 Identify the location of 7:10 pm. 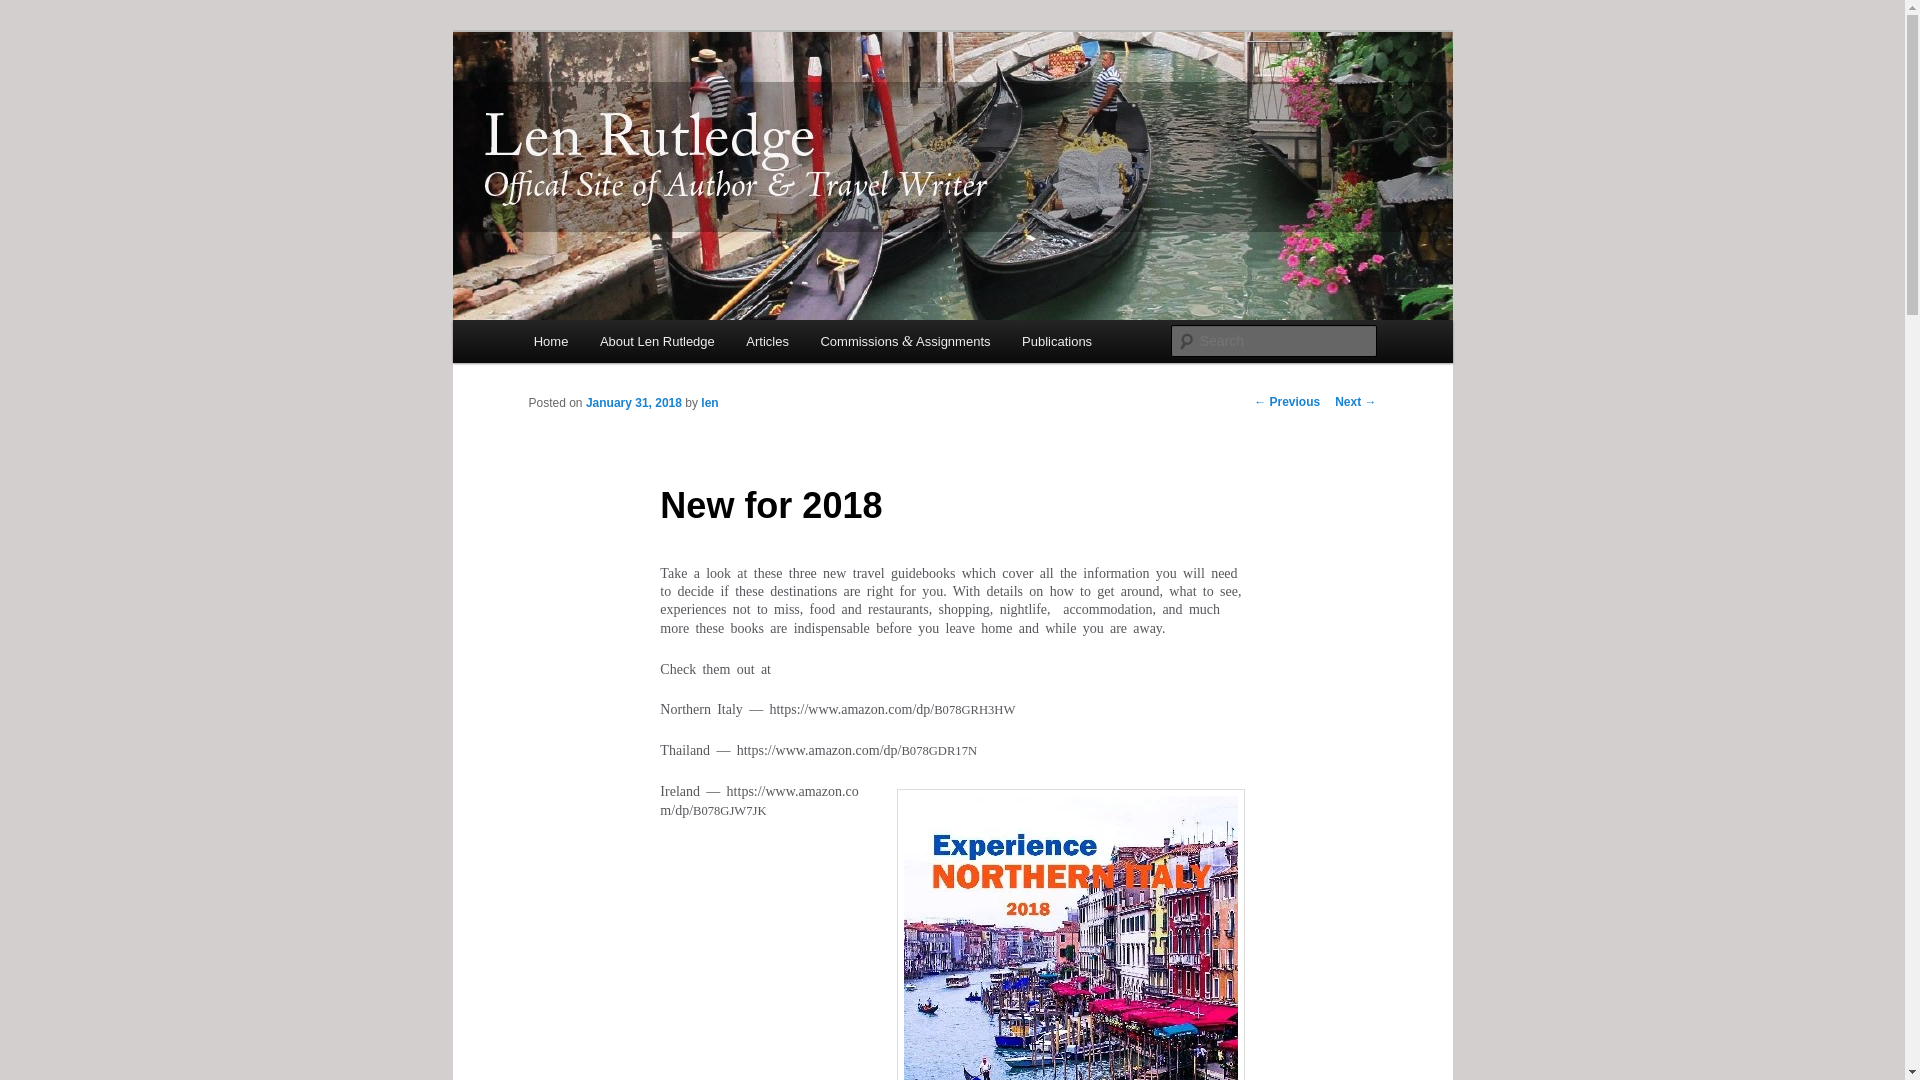
(633, 403).